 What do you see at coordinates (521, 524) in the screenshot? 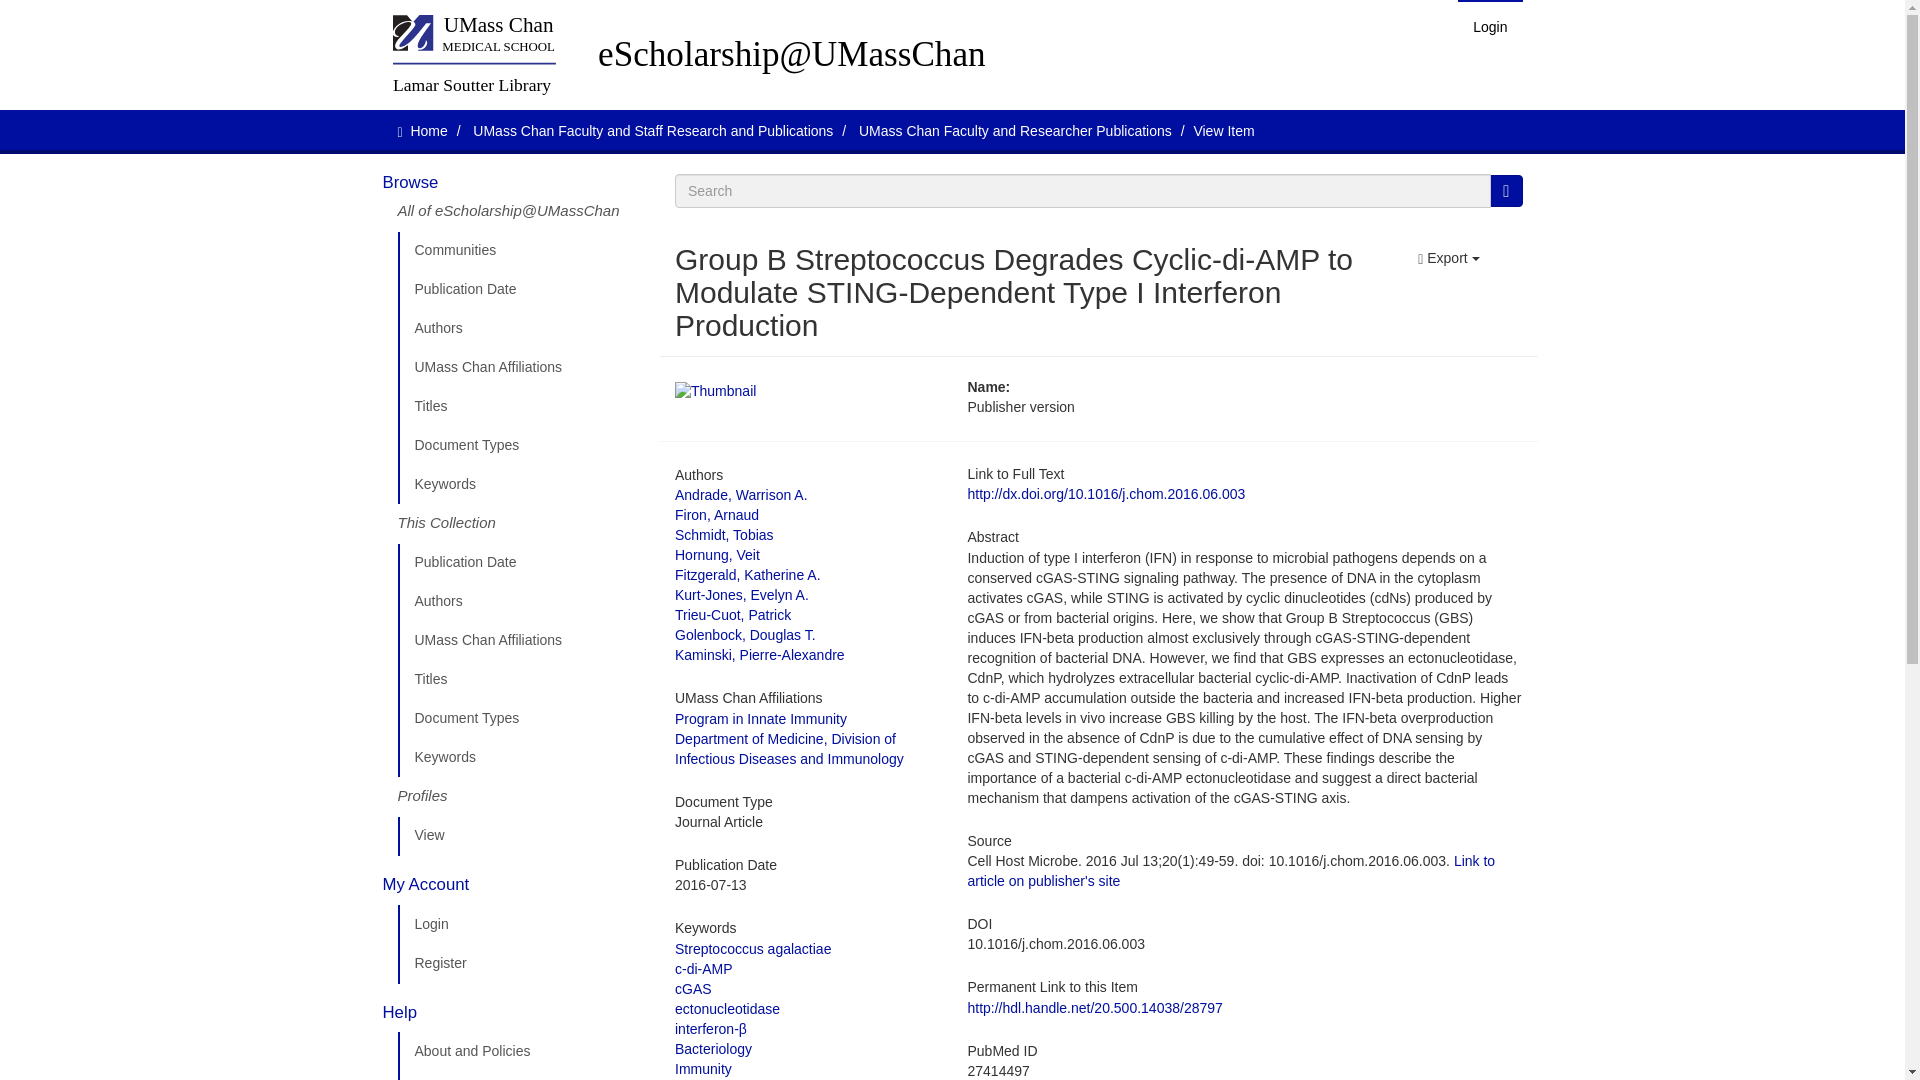
I see `This Collection` at bounding box center [521, 524].